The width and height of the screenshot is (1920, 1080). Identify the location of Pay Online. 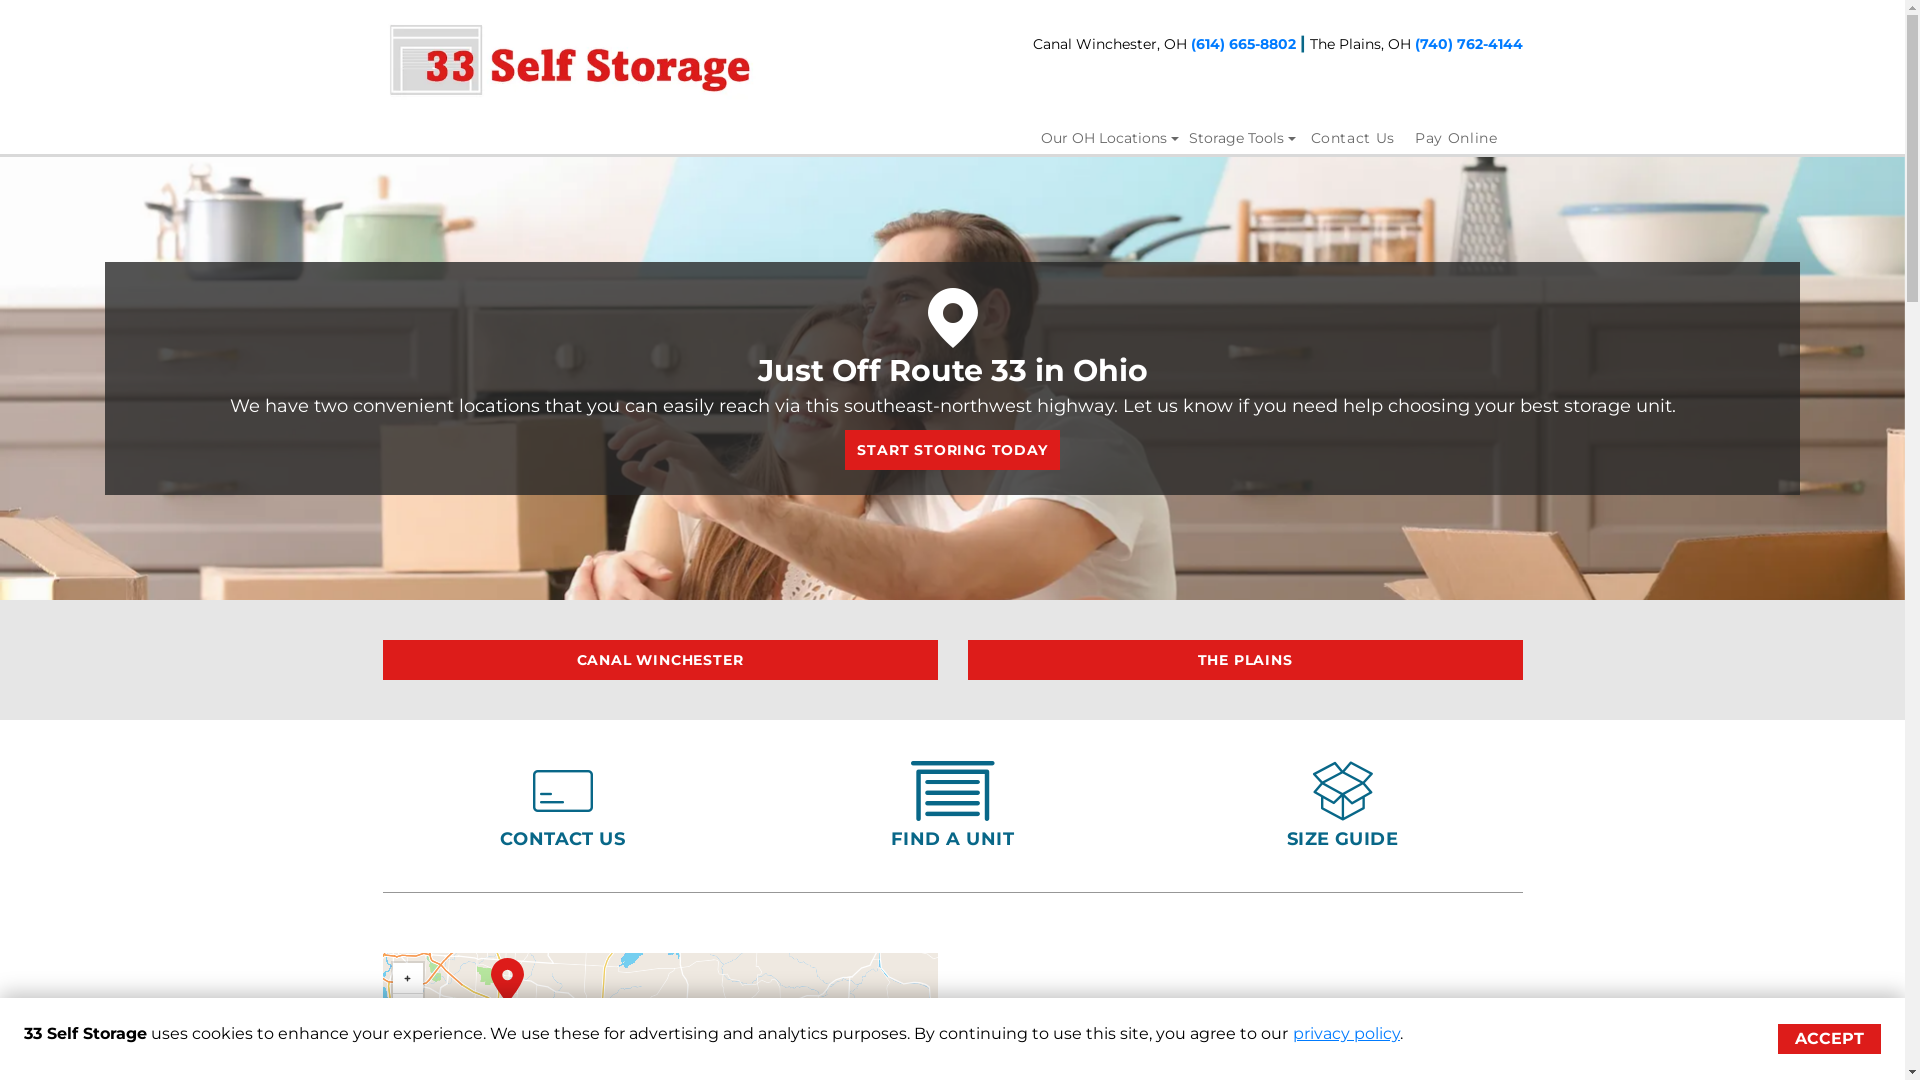
(1456, 138).